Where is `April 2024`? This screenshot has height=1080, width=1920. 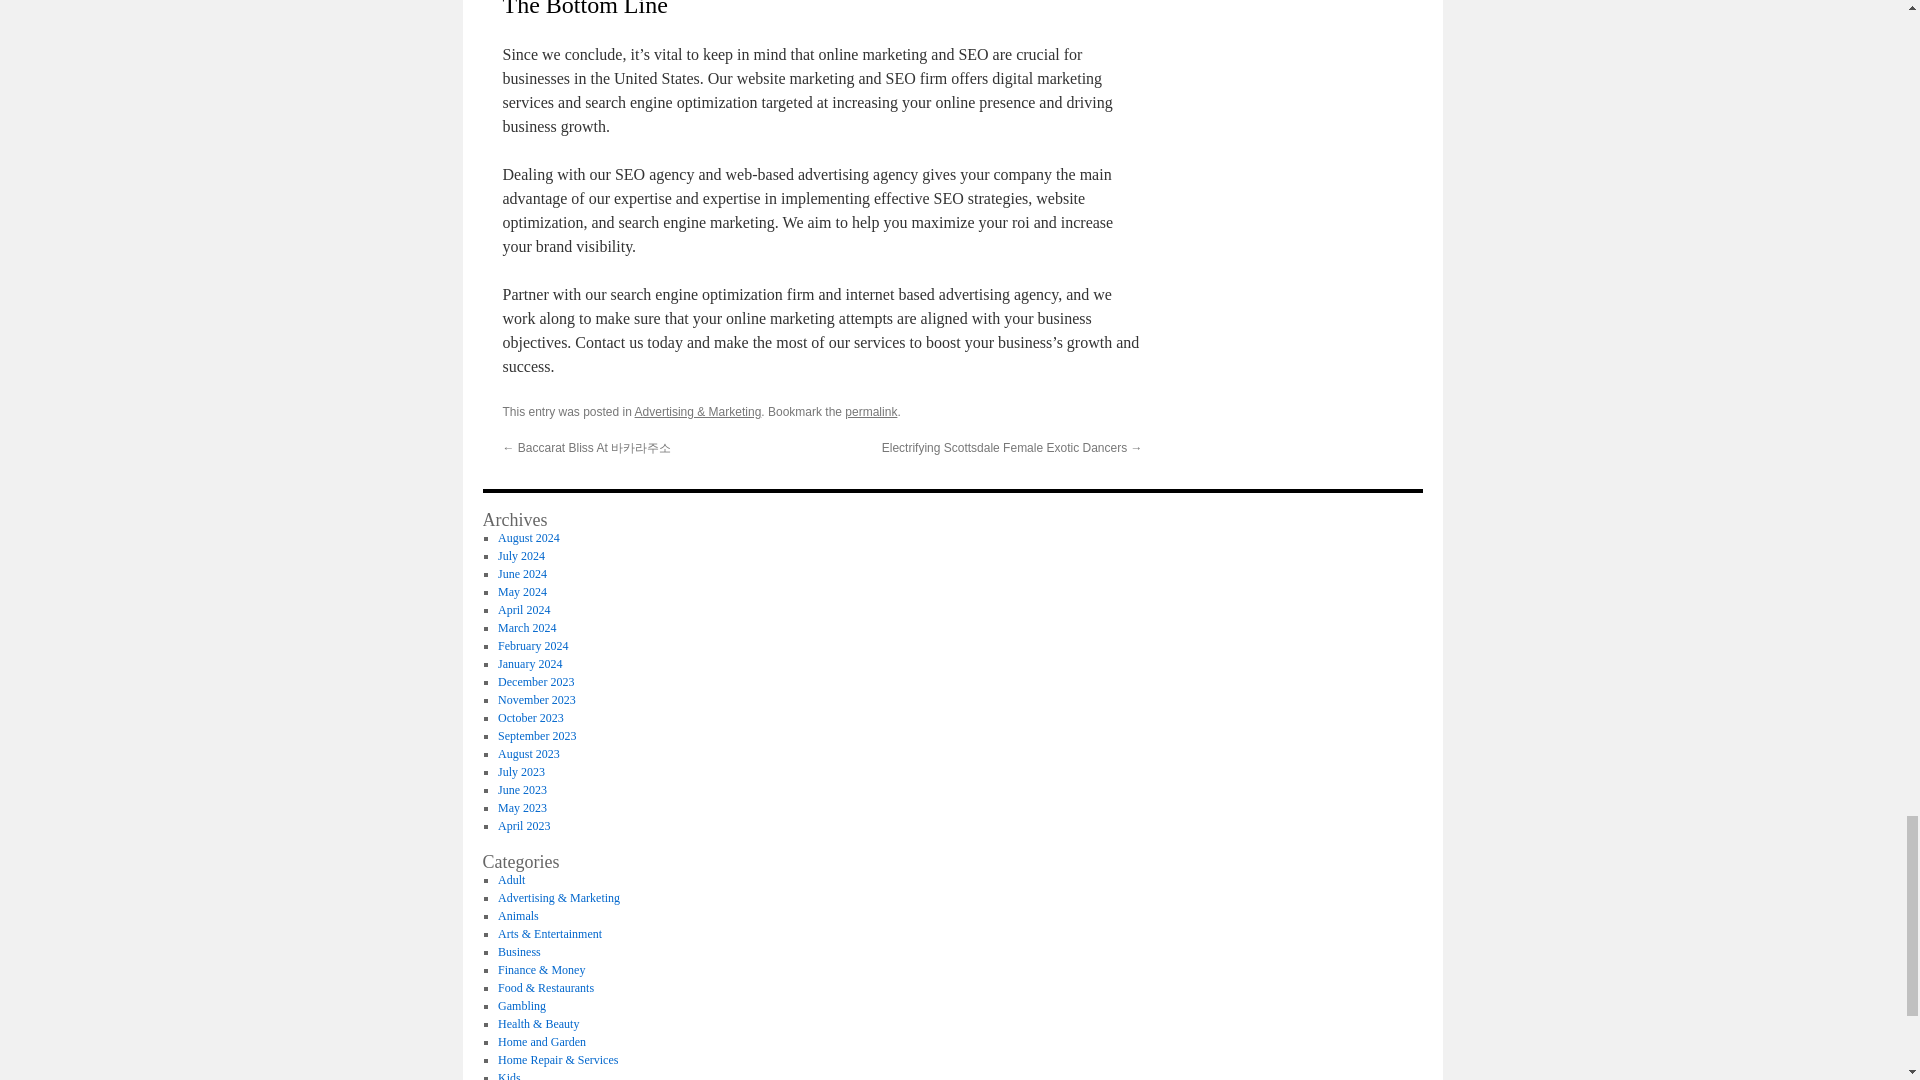 April 2024 is located at coordinates (523, 609).